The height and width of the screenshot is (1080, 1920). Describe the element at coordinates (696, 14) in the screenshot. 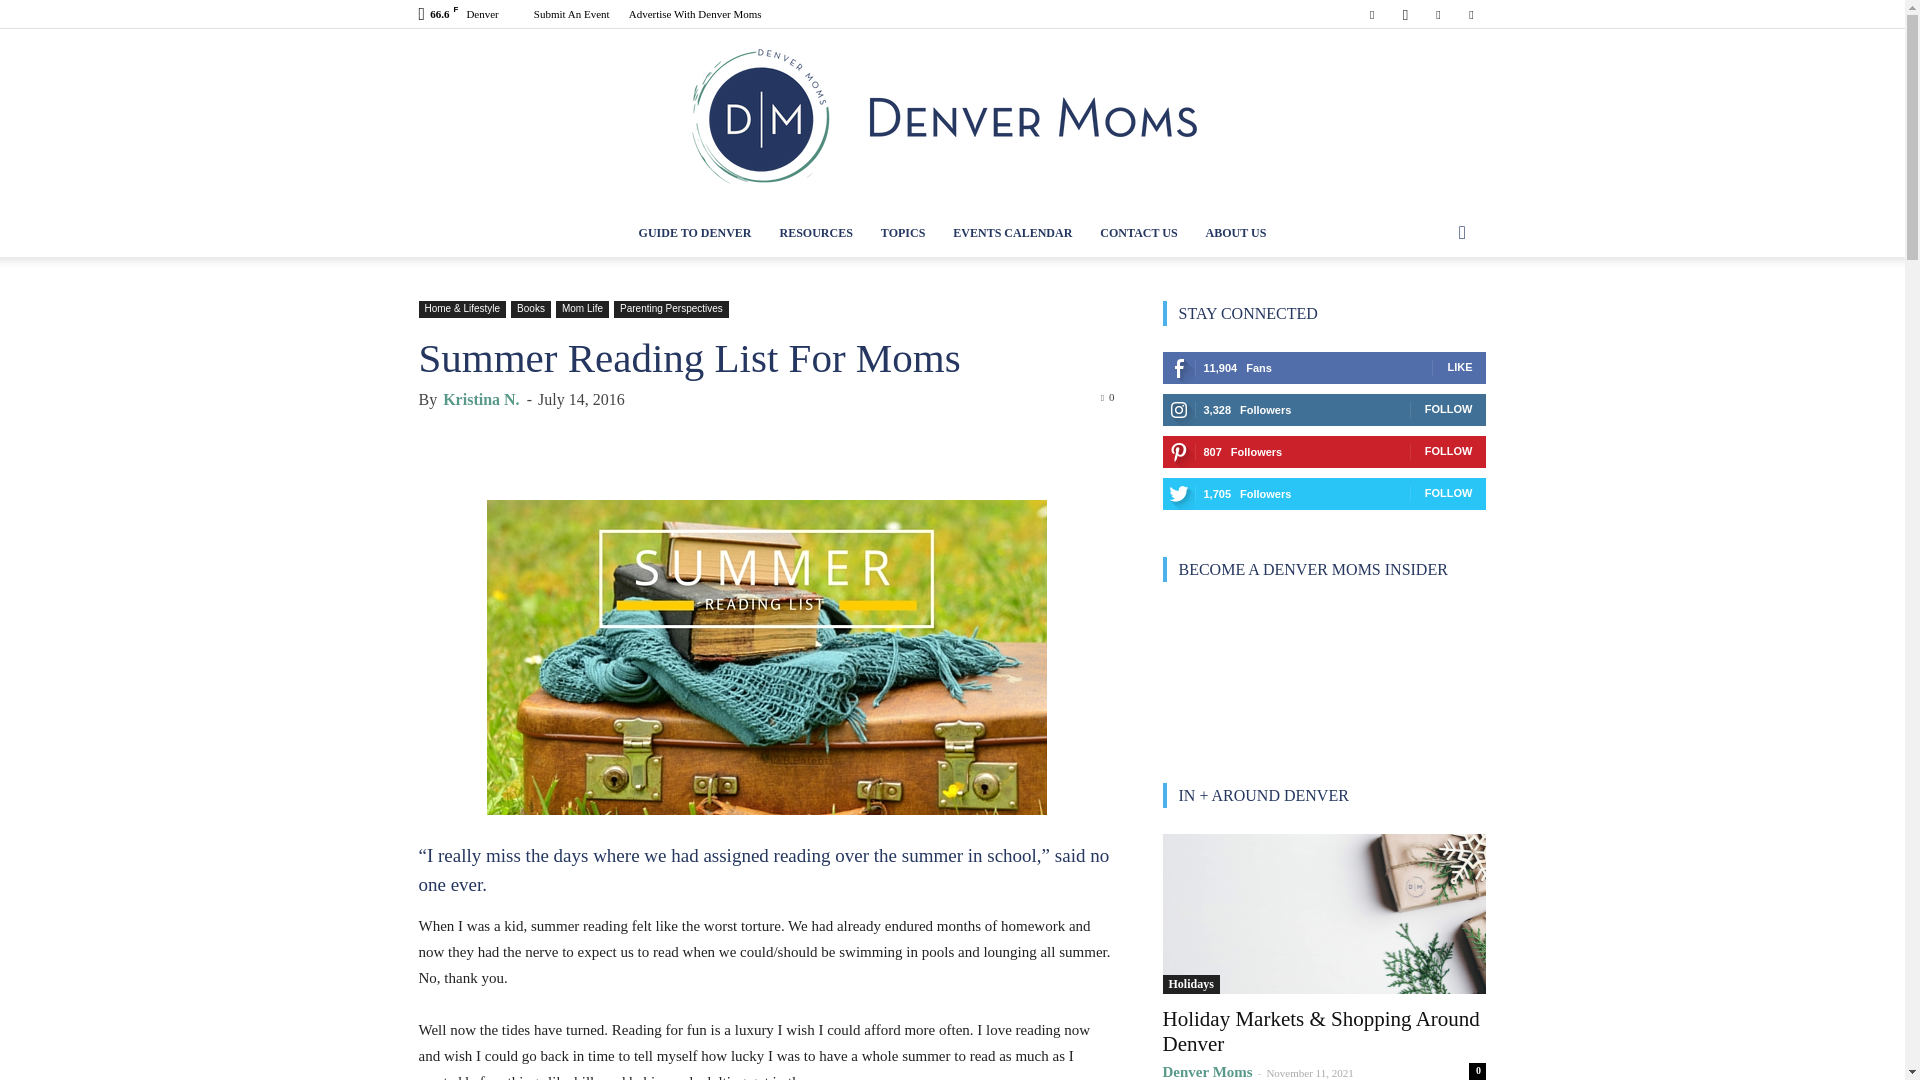

I see `Advertise With Denver Moms` at that location.